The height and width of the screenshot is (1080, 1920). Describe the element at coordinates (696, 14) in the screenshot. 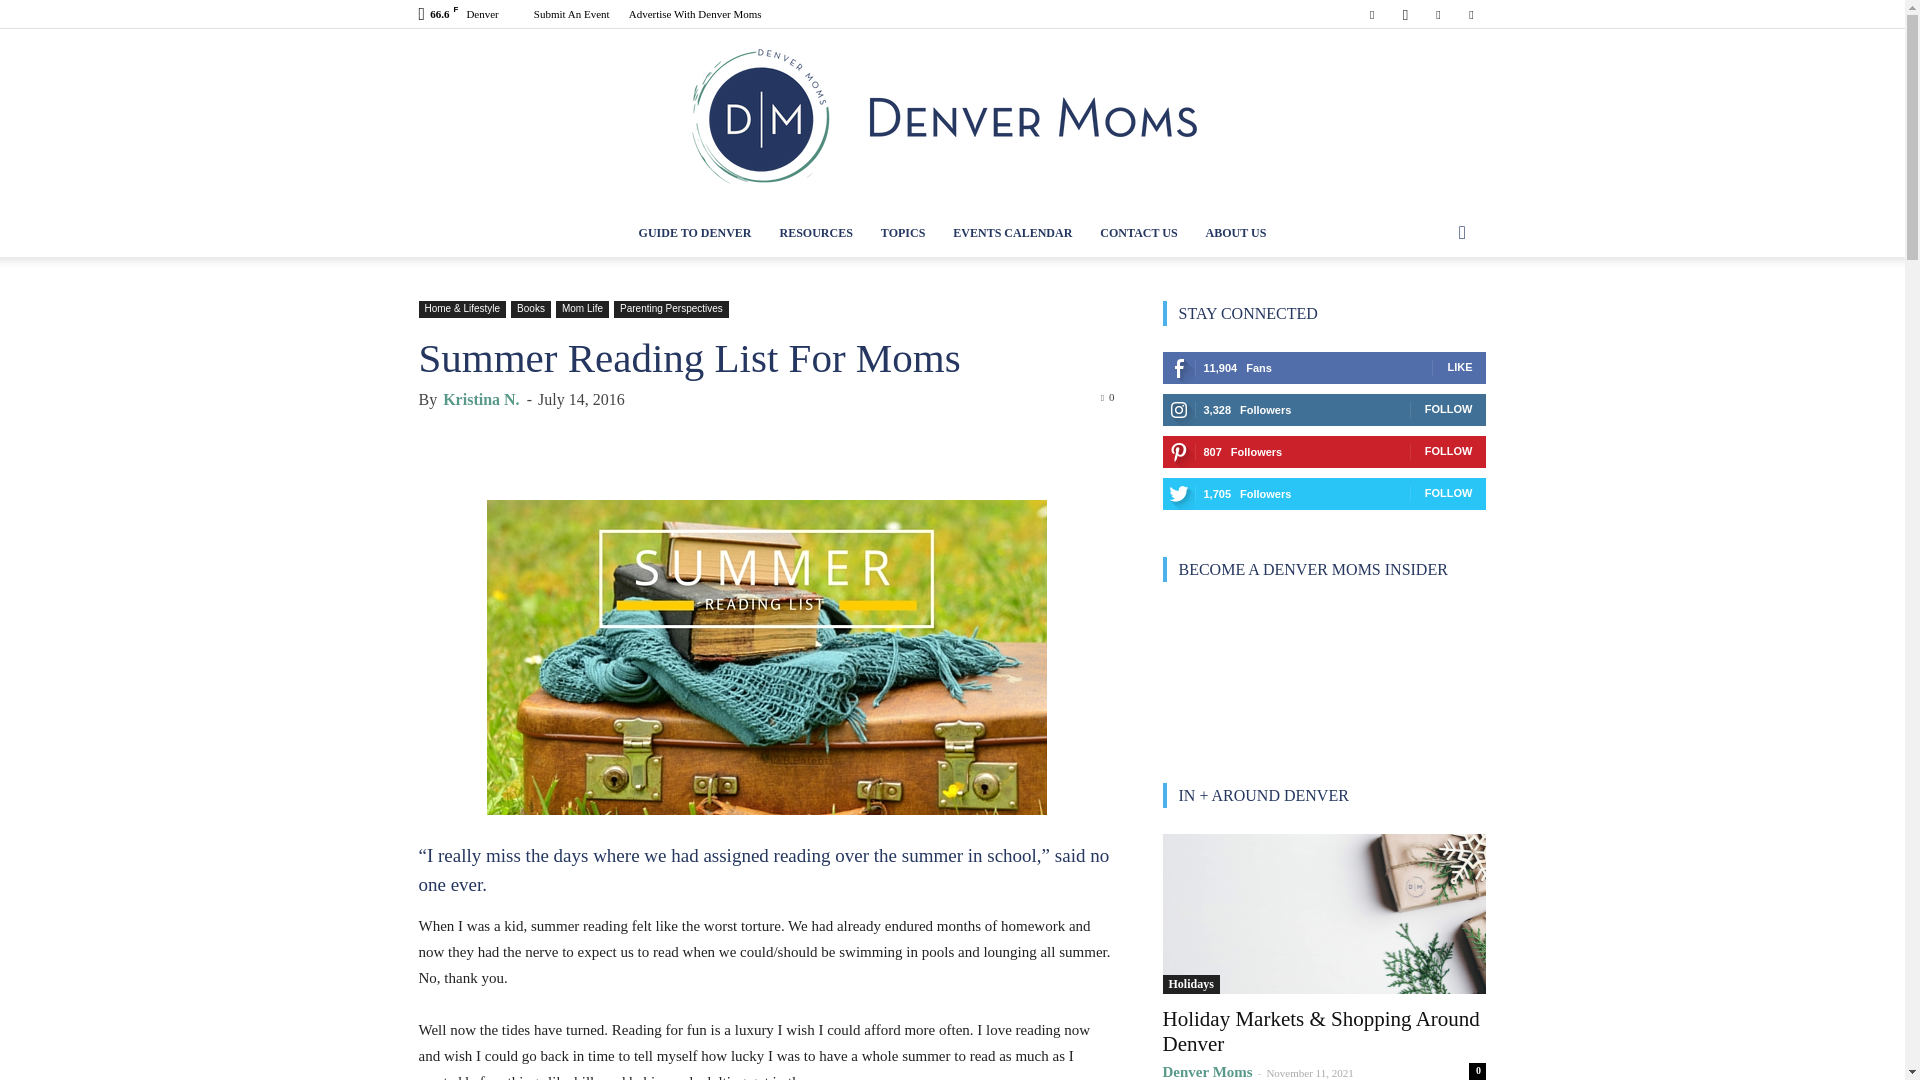

I see `Advertise With Denver Moms` at that location.